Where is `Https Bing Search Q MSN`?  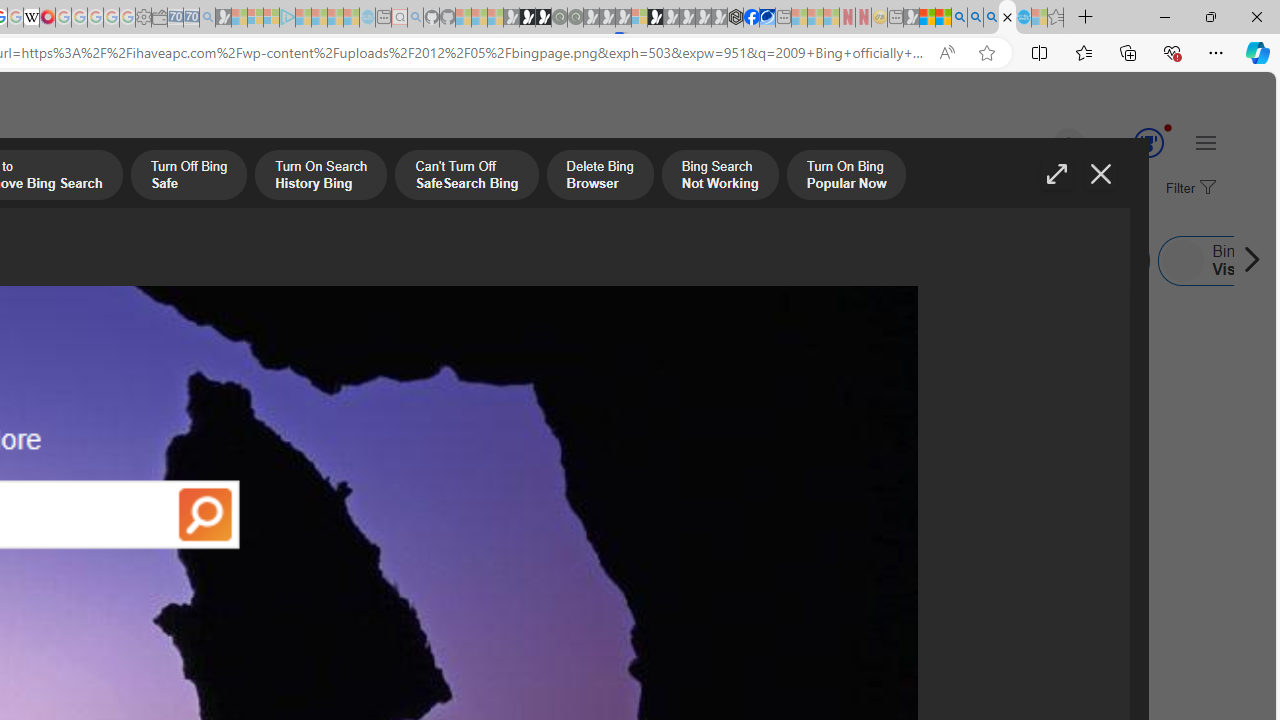 Https Bing Search Q MSN is located at coordinates (889, 260).